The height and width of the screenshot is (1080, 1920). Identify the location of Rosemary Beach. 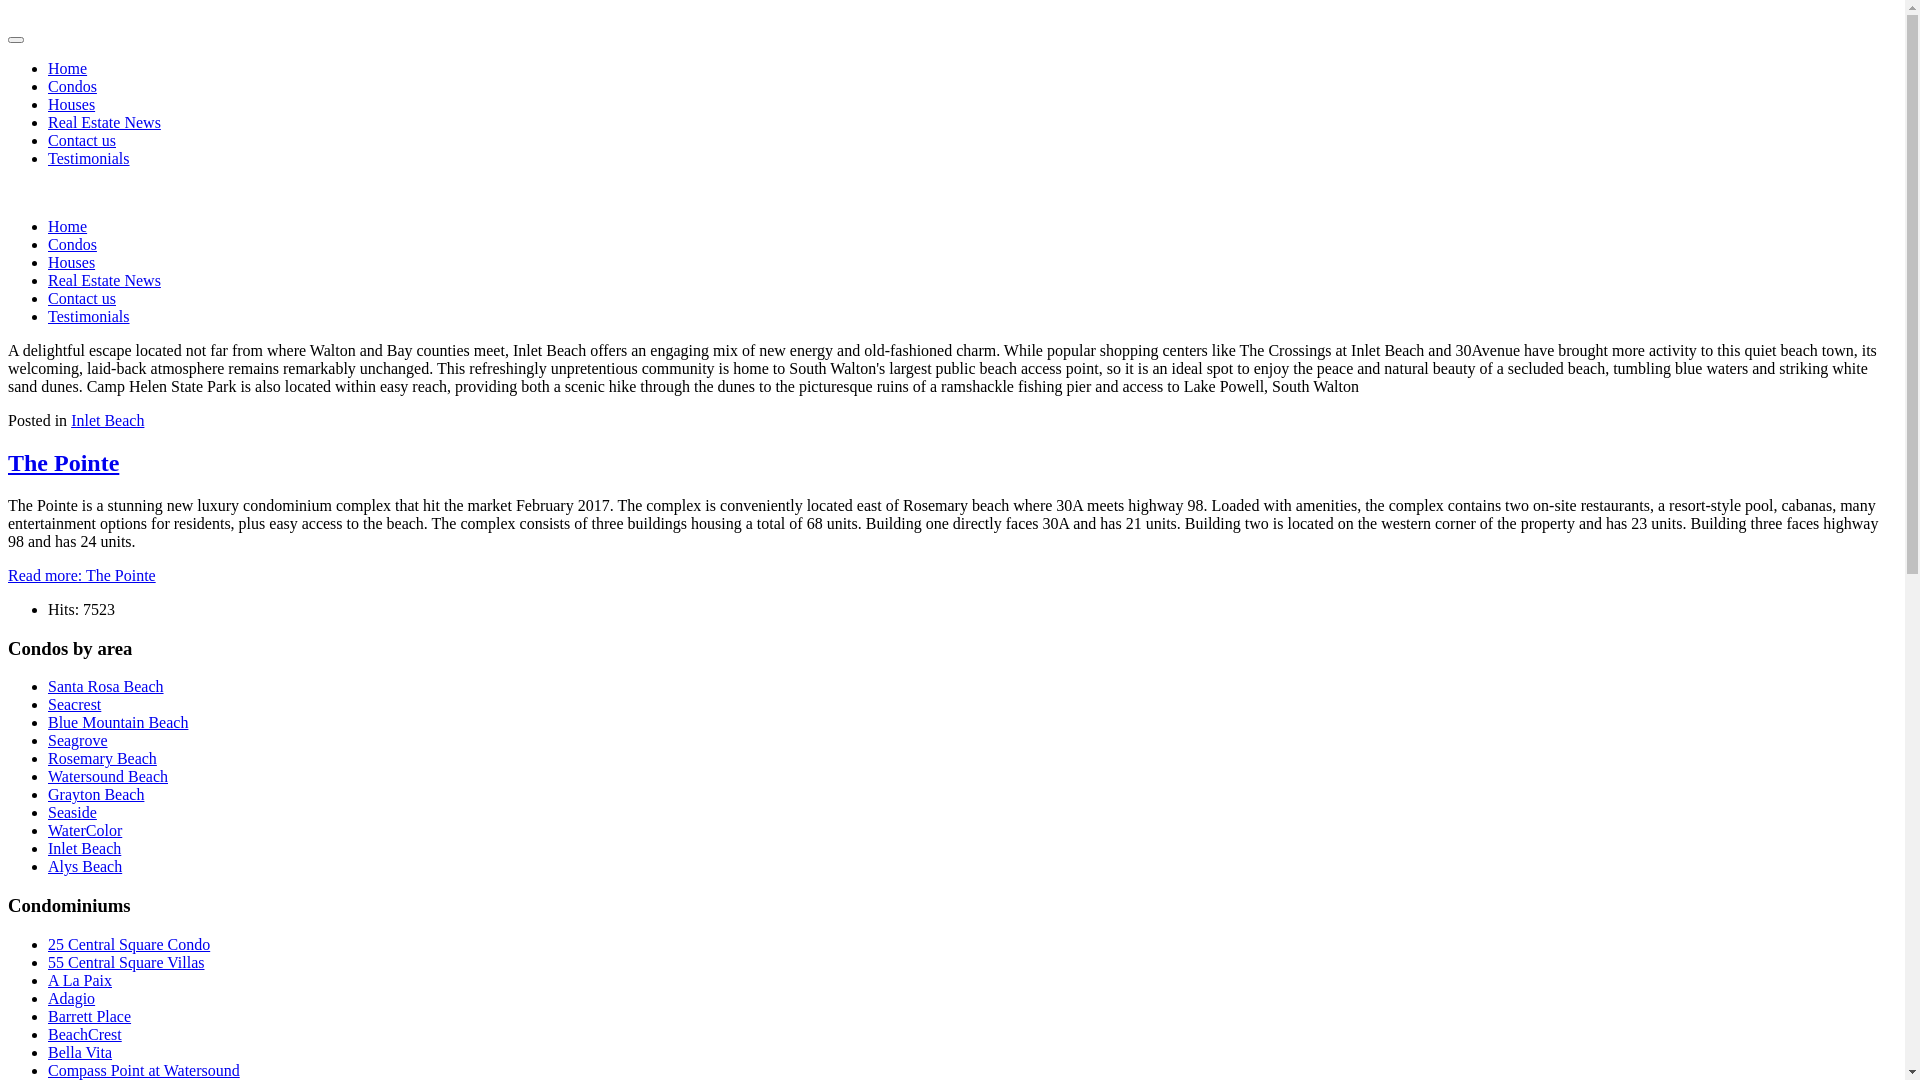
(102, 758).